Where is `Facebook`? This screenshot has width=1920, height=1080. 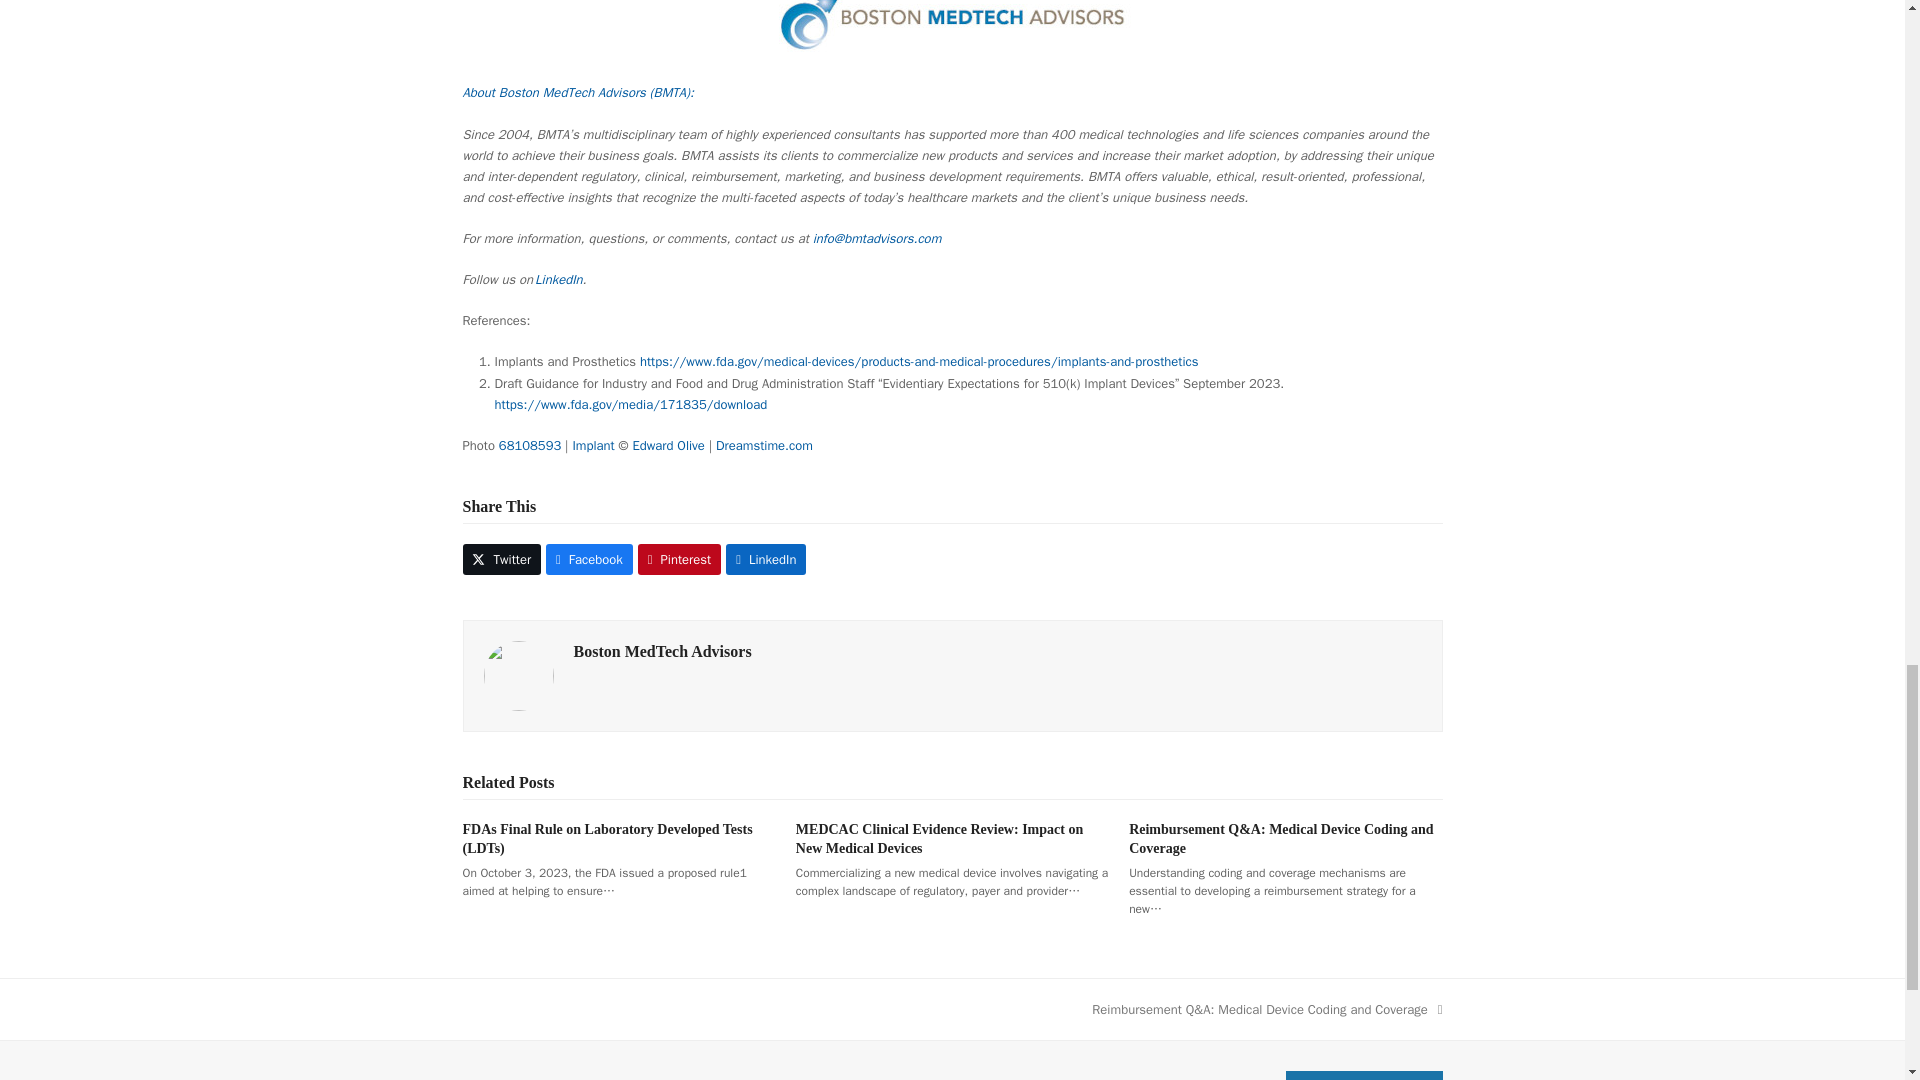 Facebook is located at coordinates (589, 559).